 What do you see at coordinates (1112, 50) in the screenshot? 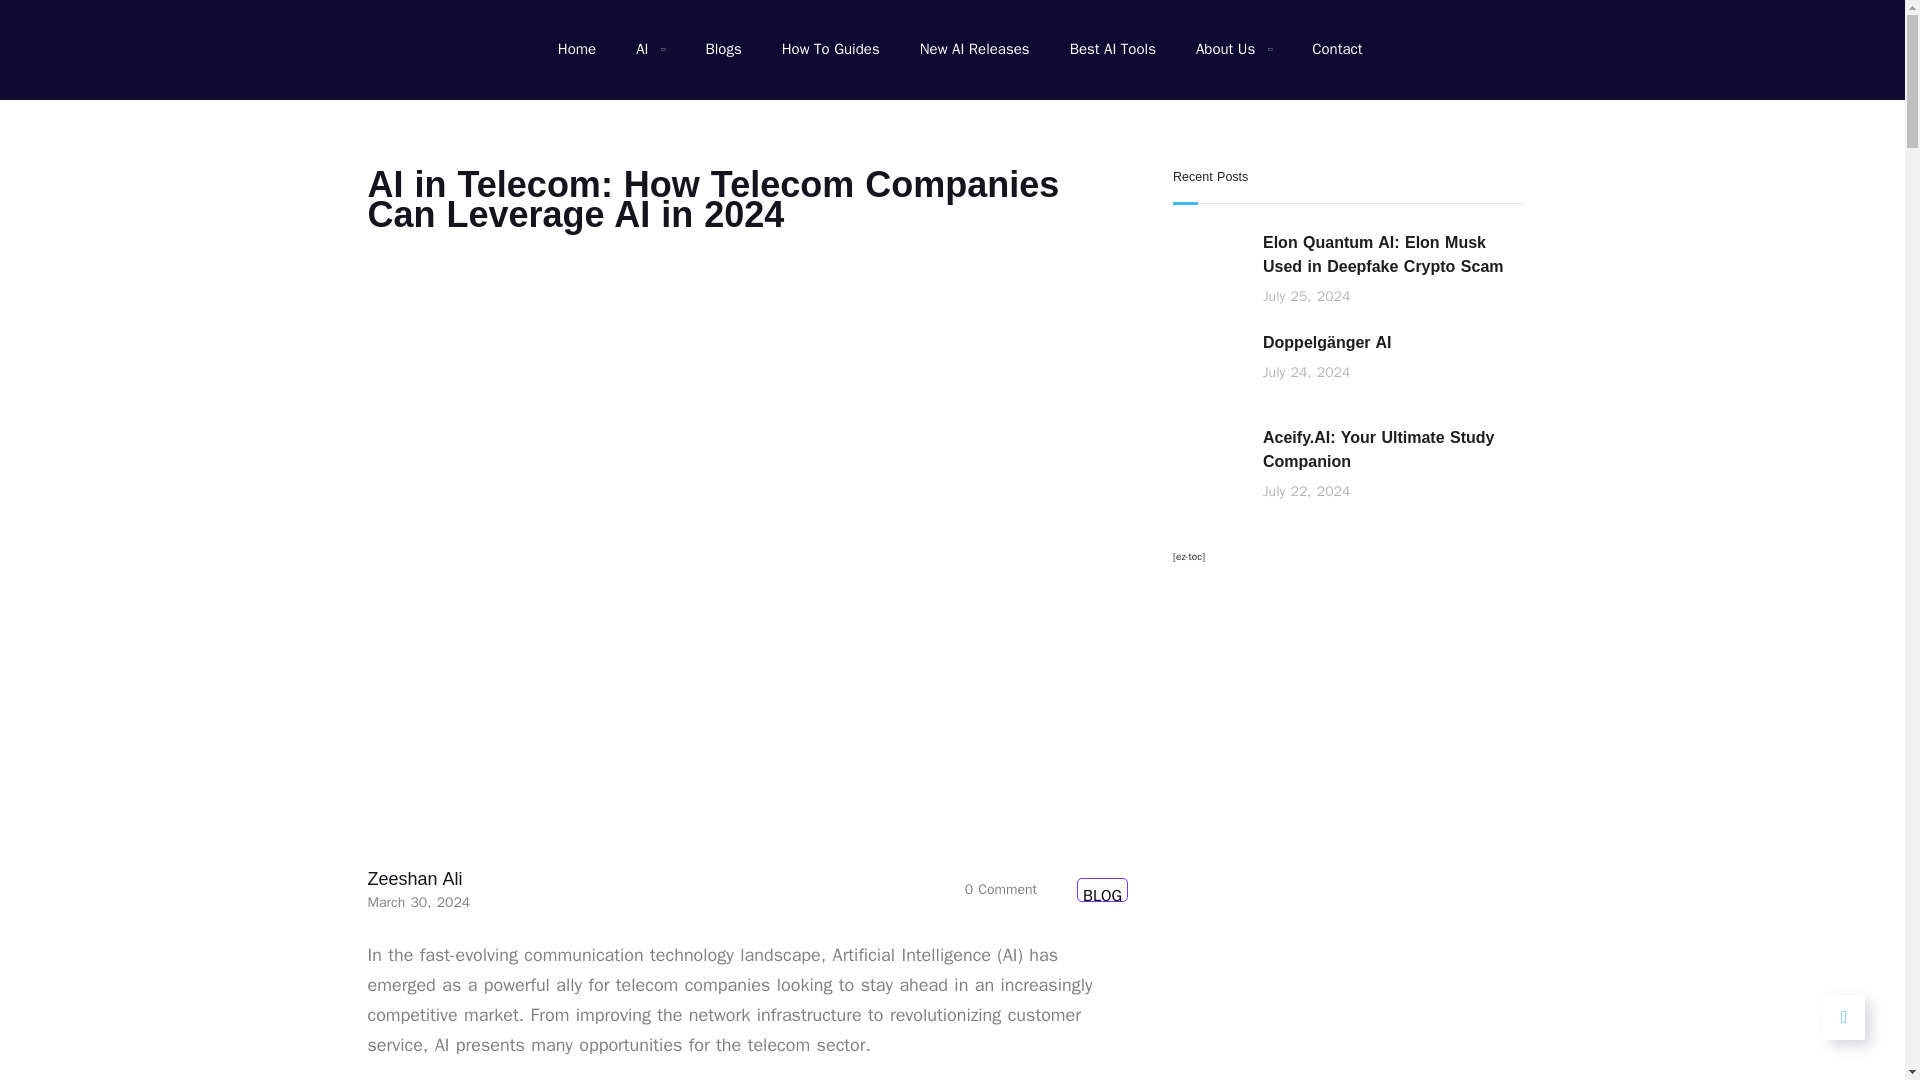
I see `Best AI Tools` at bounding box center [1112, 50].